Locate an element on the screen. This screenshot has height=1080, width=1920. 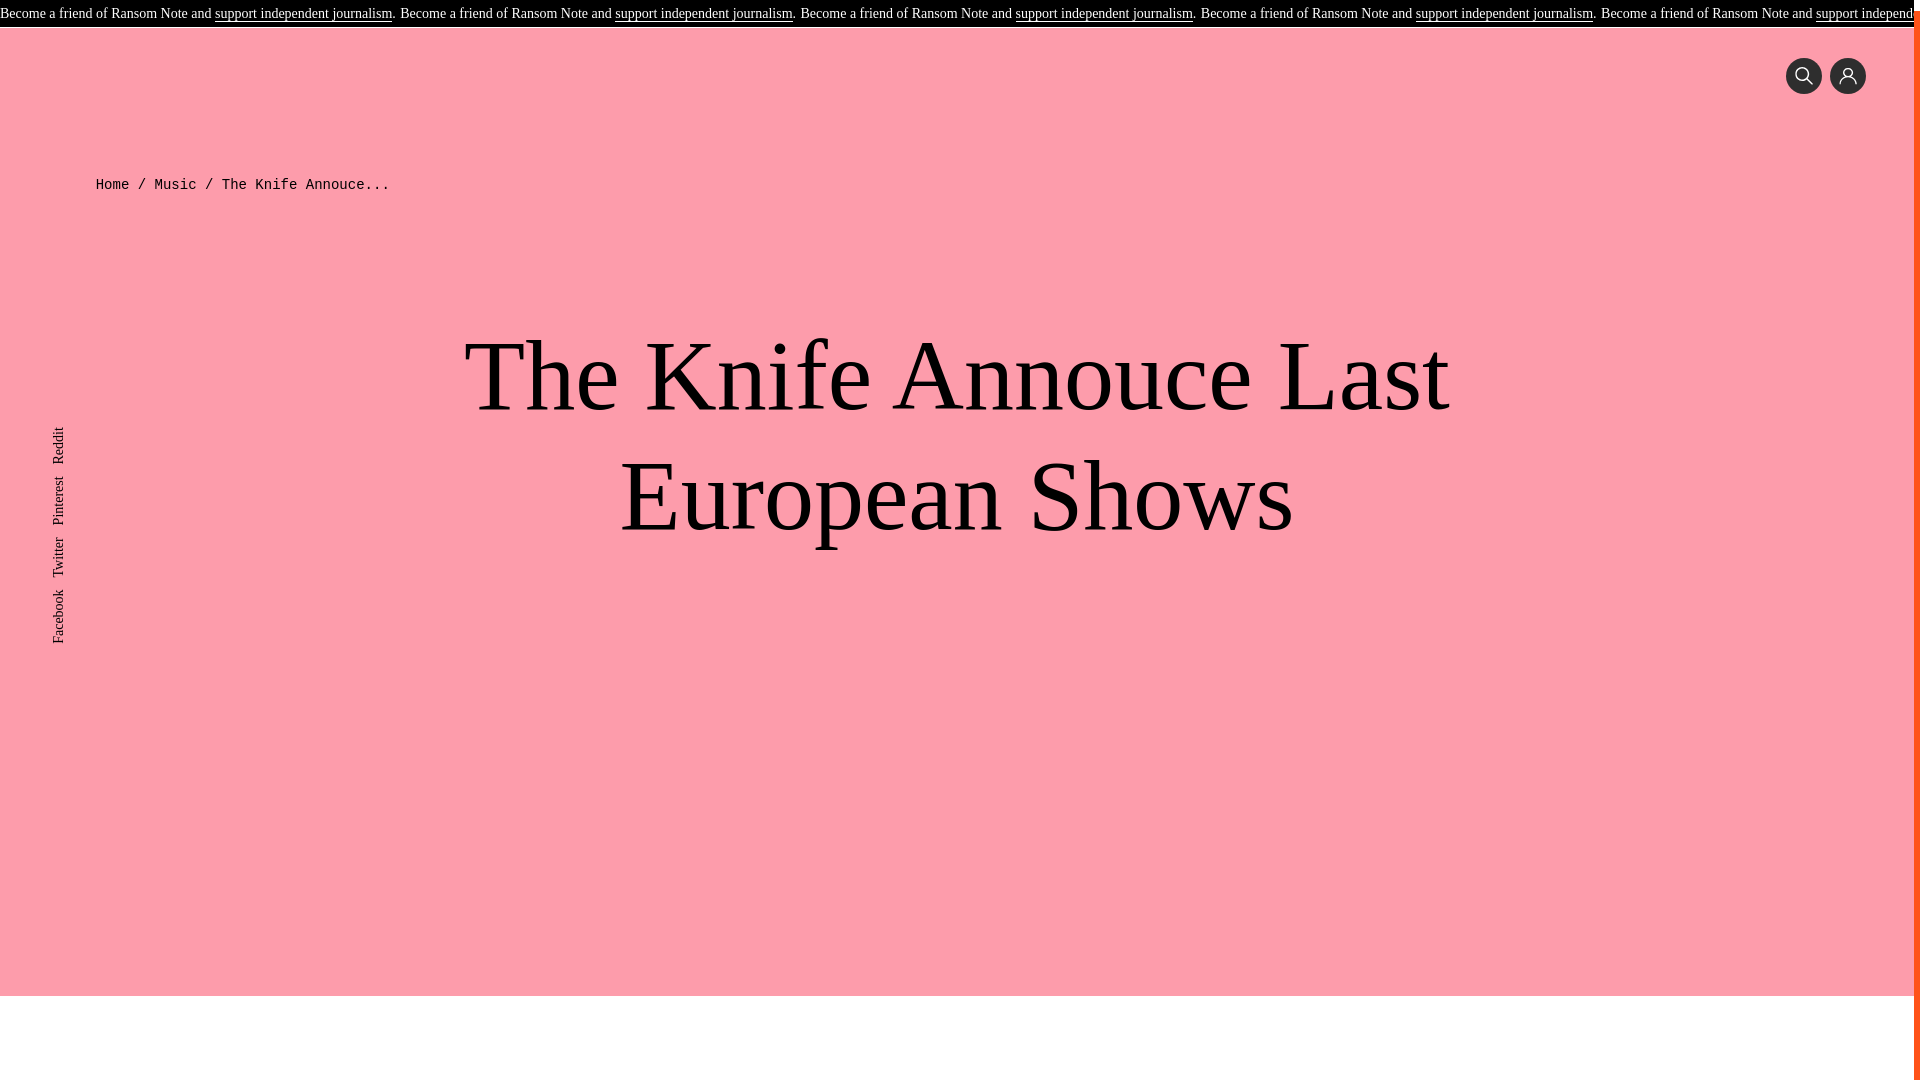
support independent journalism is located at coordinates (303, 5).